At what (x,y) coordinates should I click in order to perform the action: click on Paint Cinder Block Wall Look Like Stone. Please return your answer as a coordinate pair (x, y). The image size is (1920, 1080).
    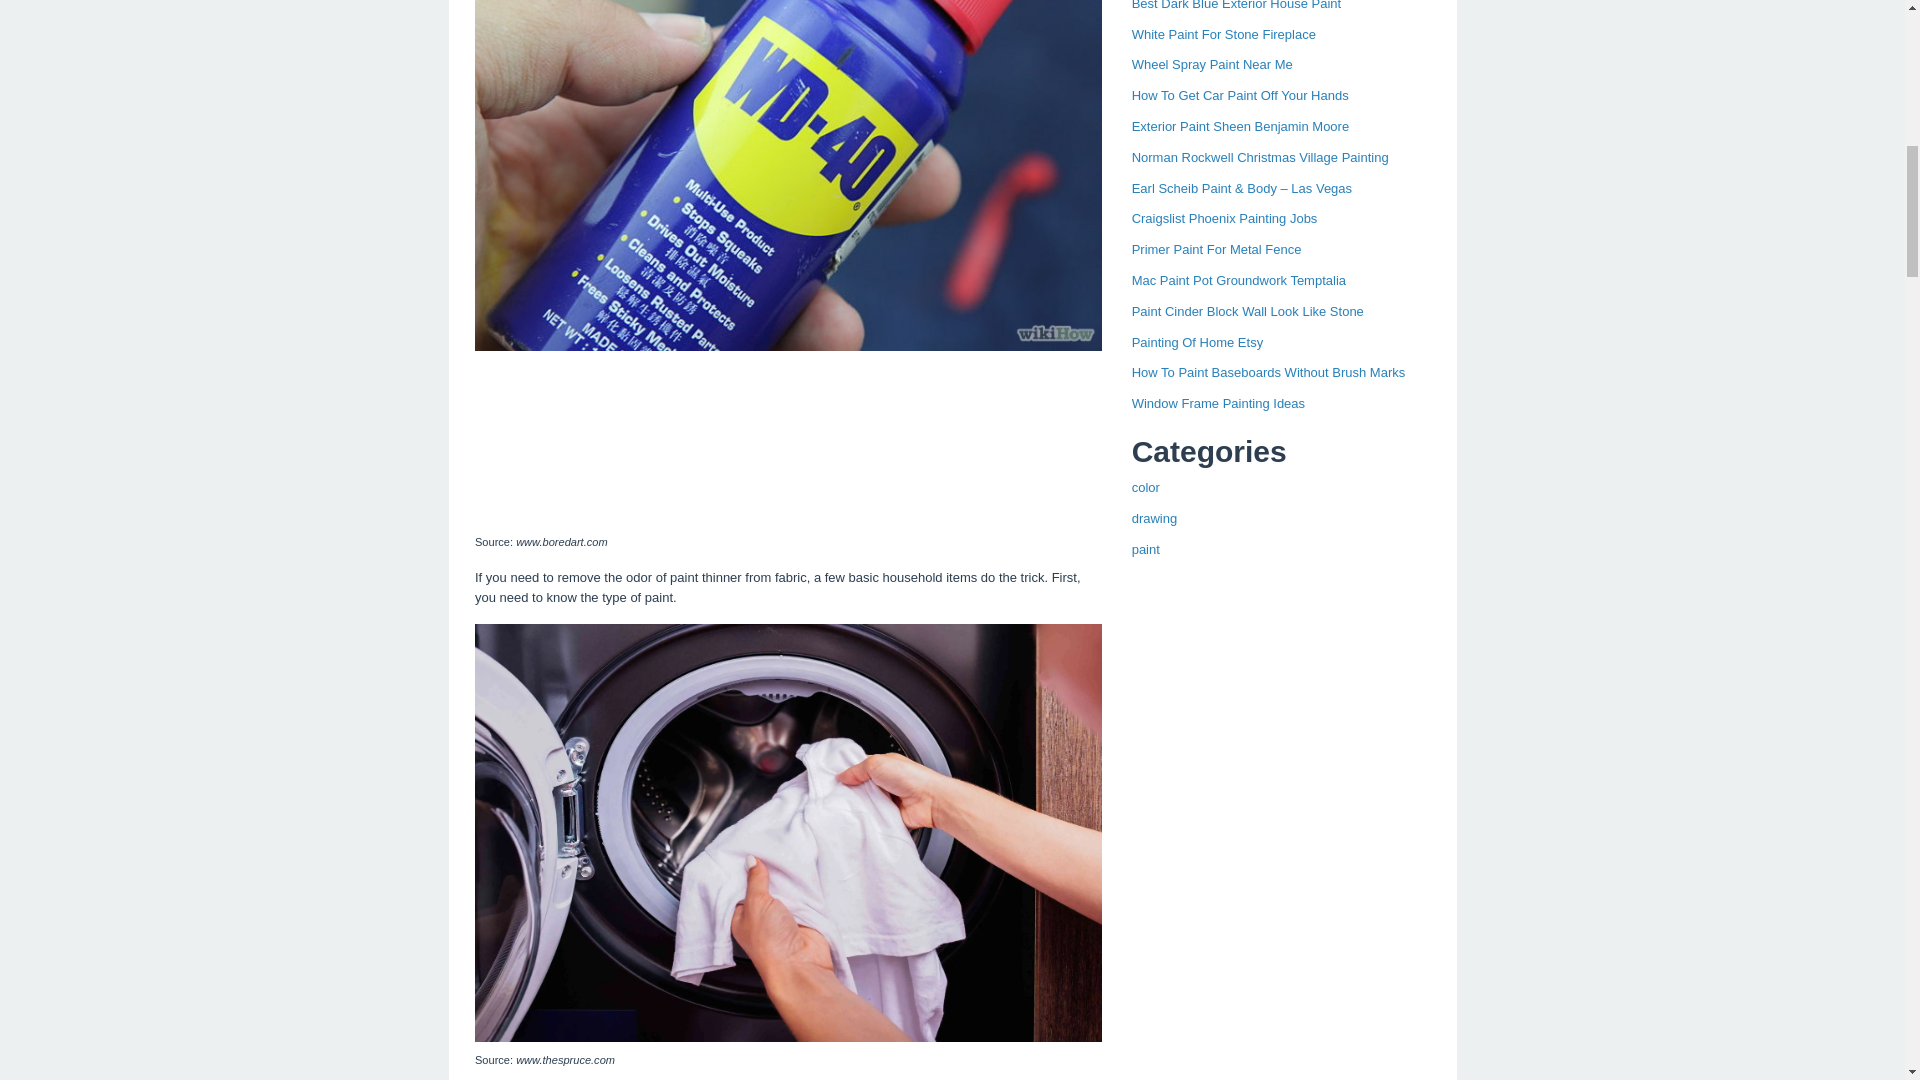
    Looking at the image, I should click on (1248, 310).